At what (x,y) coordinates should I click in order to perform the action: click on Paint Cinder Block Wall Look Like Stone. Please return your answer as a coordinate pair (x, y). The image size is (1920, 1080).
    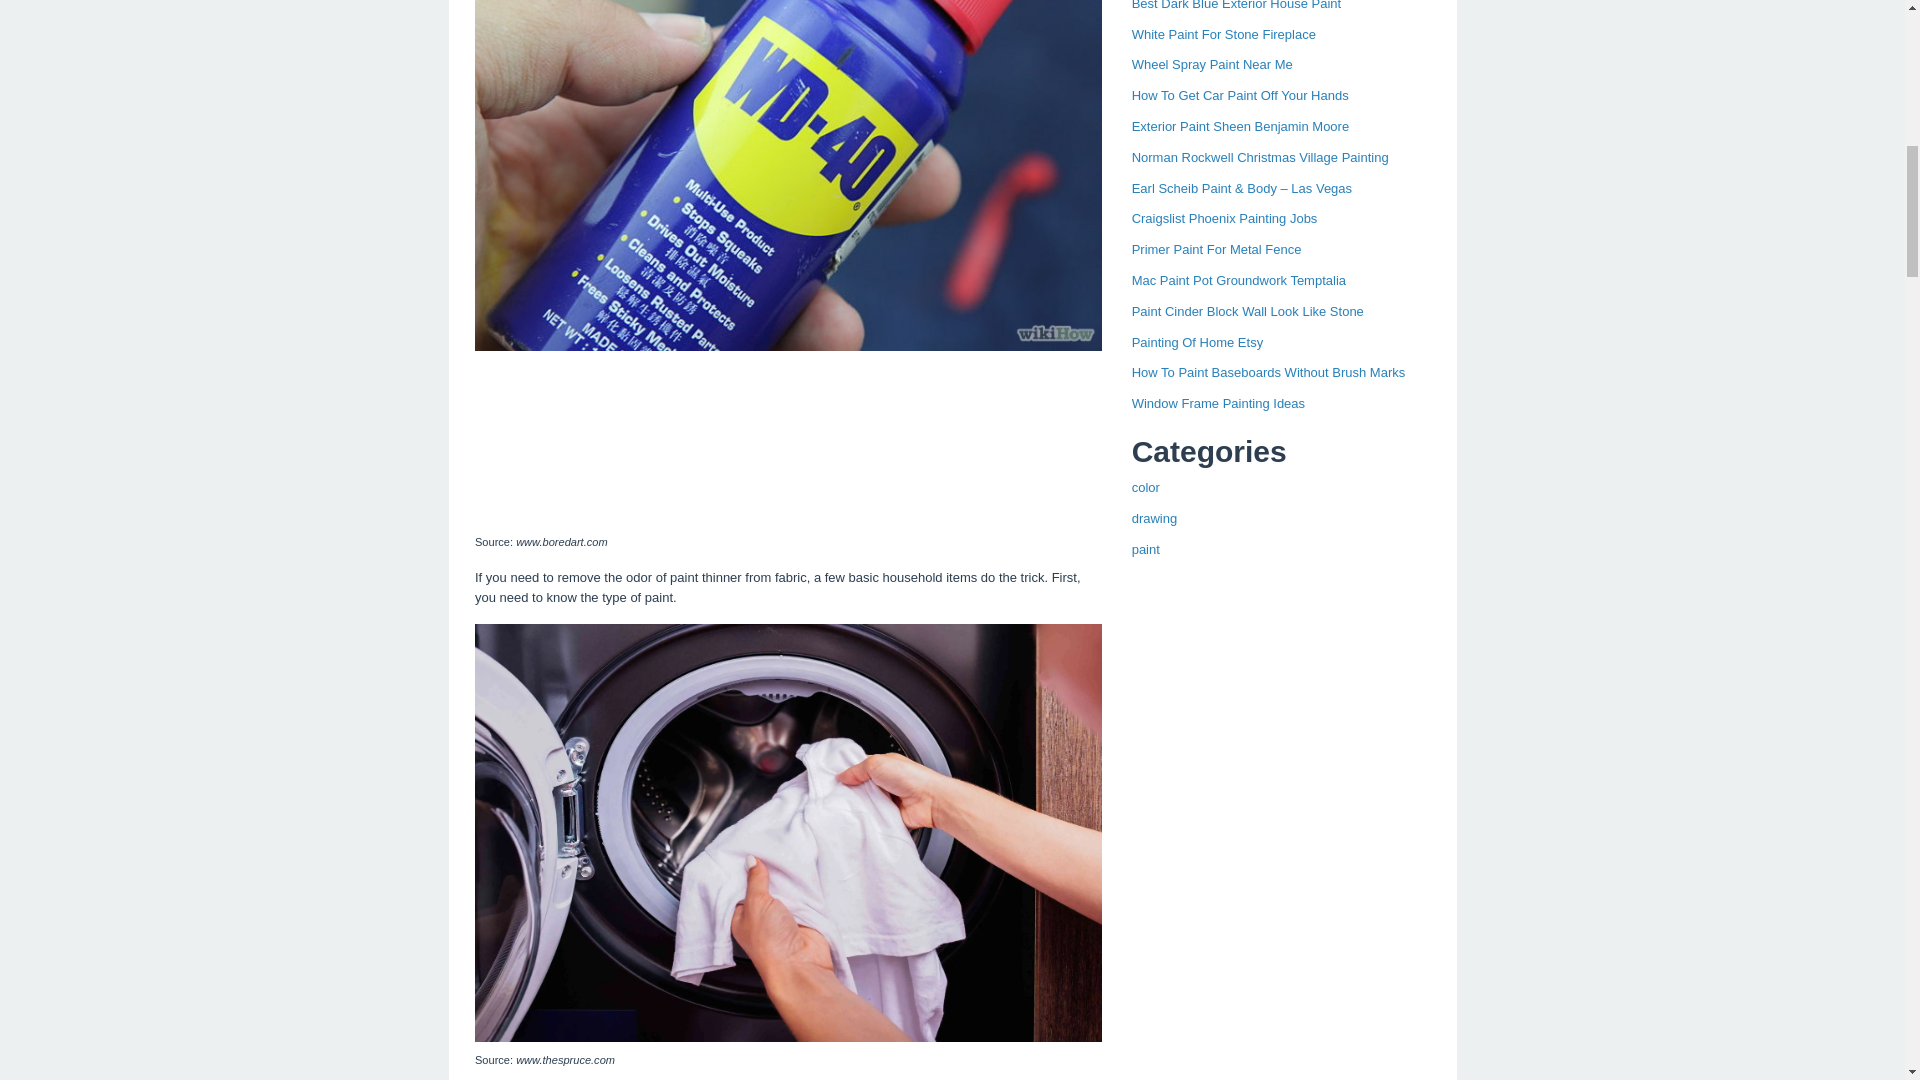
    Looking at the image, I should click on (1248, 310).